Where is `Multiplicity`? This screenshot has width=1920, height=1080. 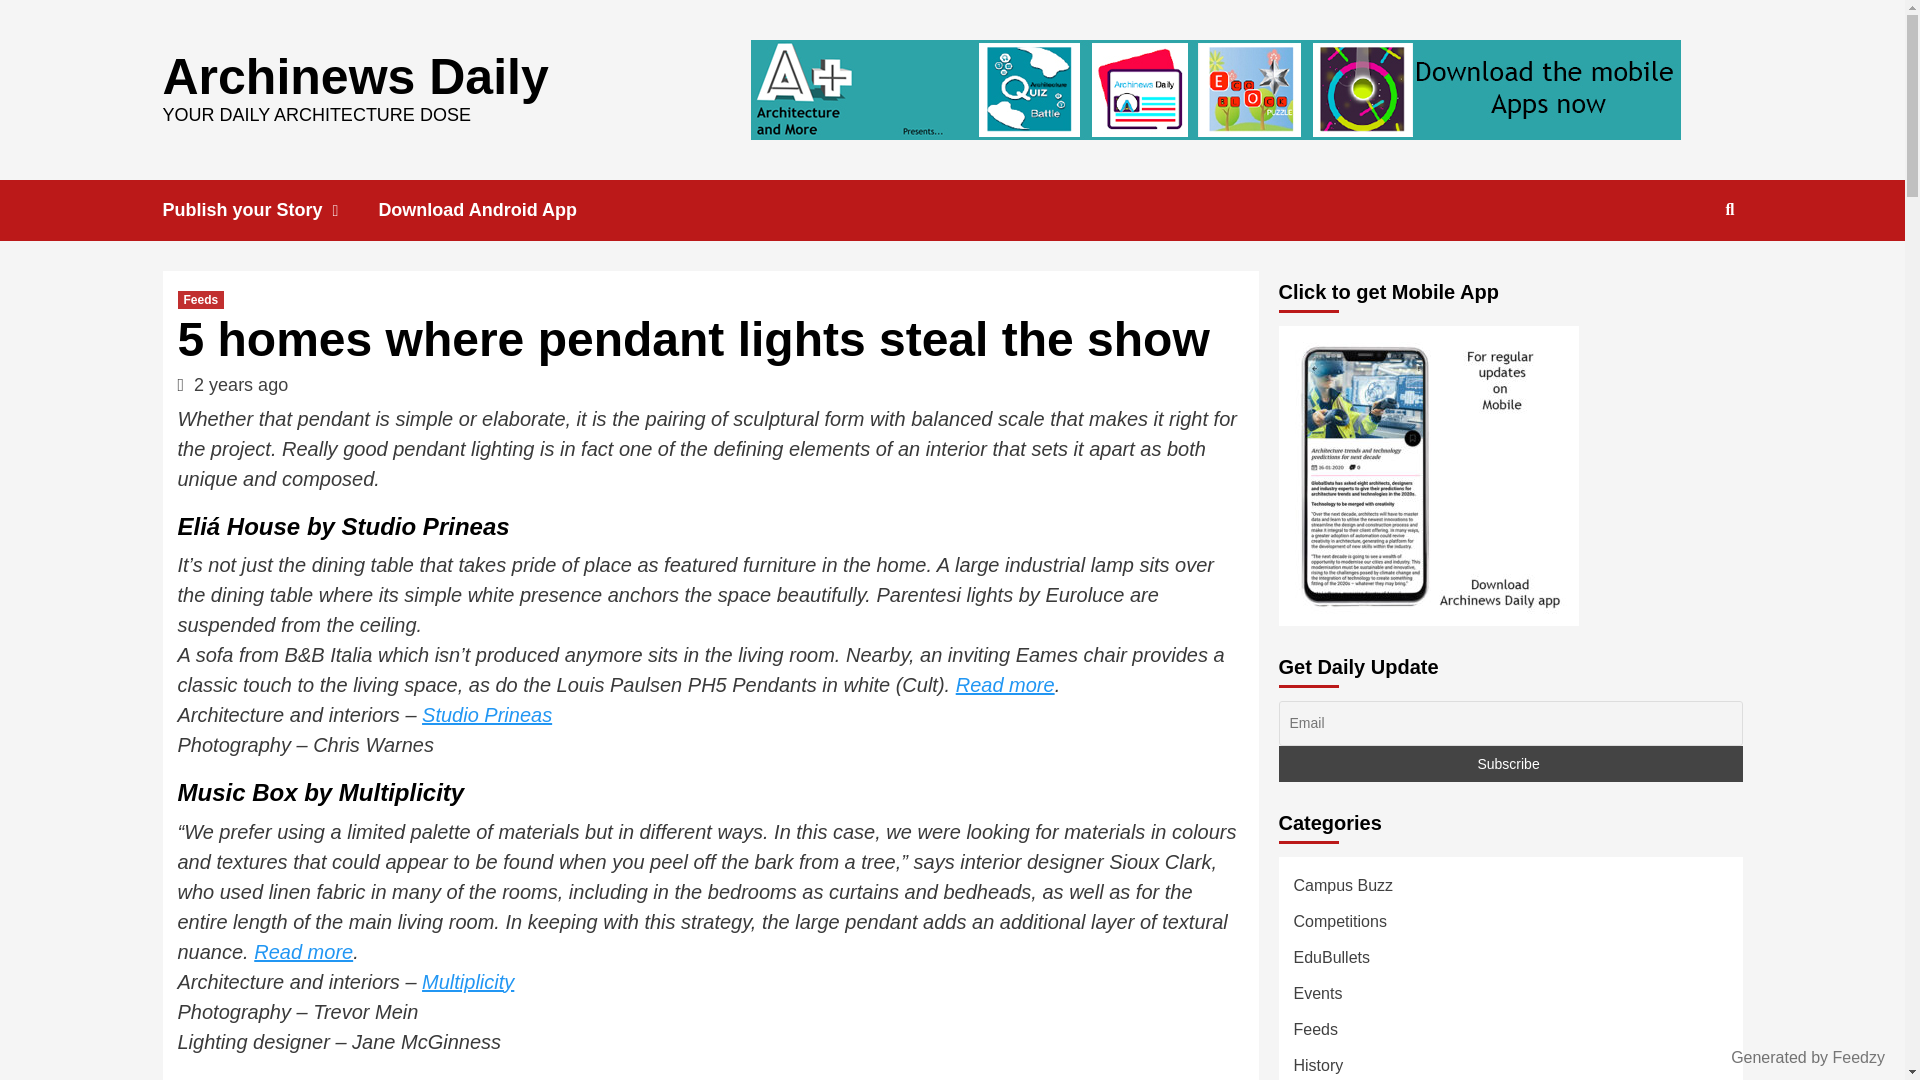
Multiplicity is located at coordinates (468, 981).